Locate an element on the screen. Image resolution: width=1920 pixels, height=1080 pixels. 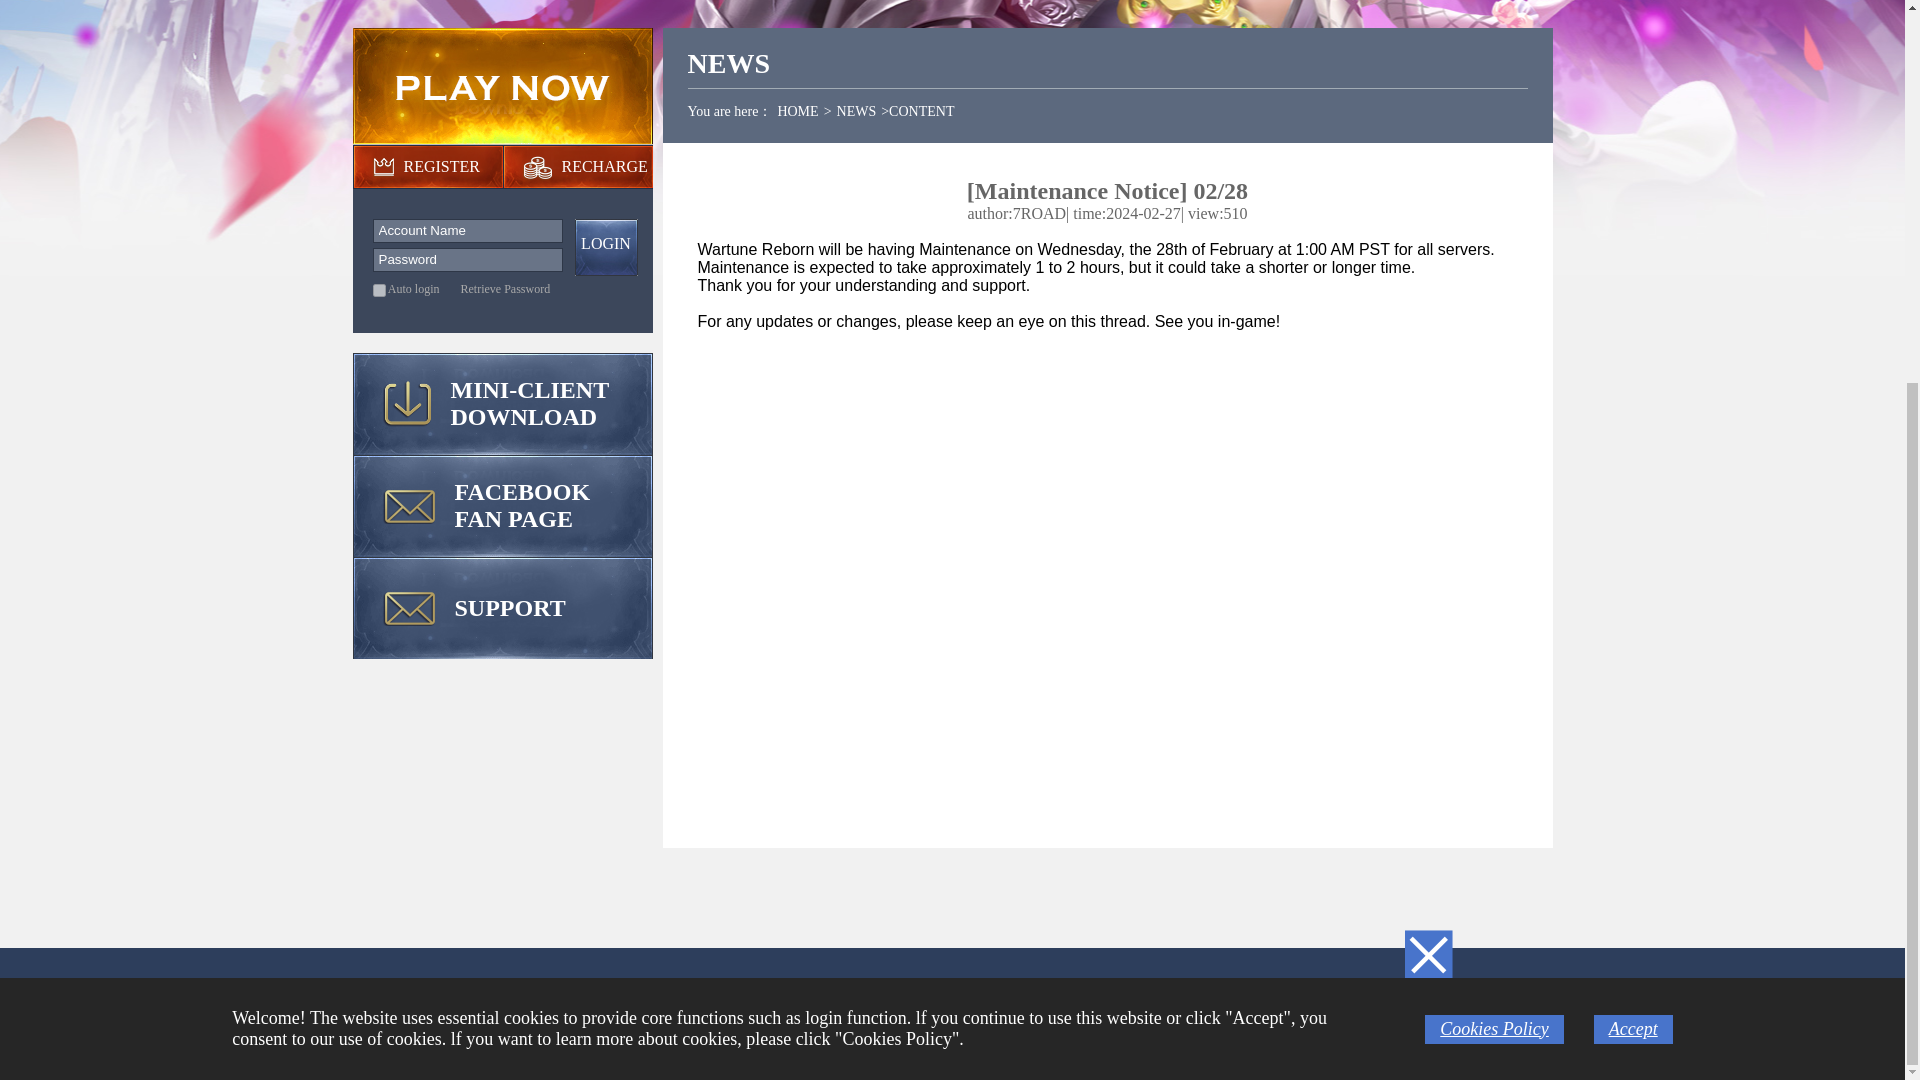
Cookie Policy is located at coordinates (1174, 1013).